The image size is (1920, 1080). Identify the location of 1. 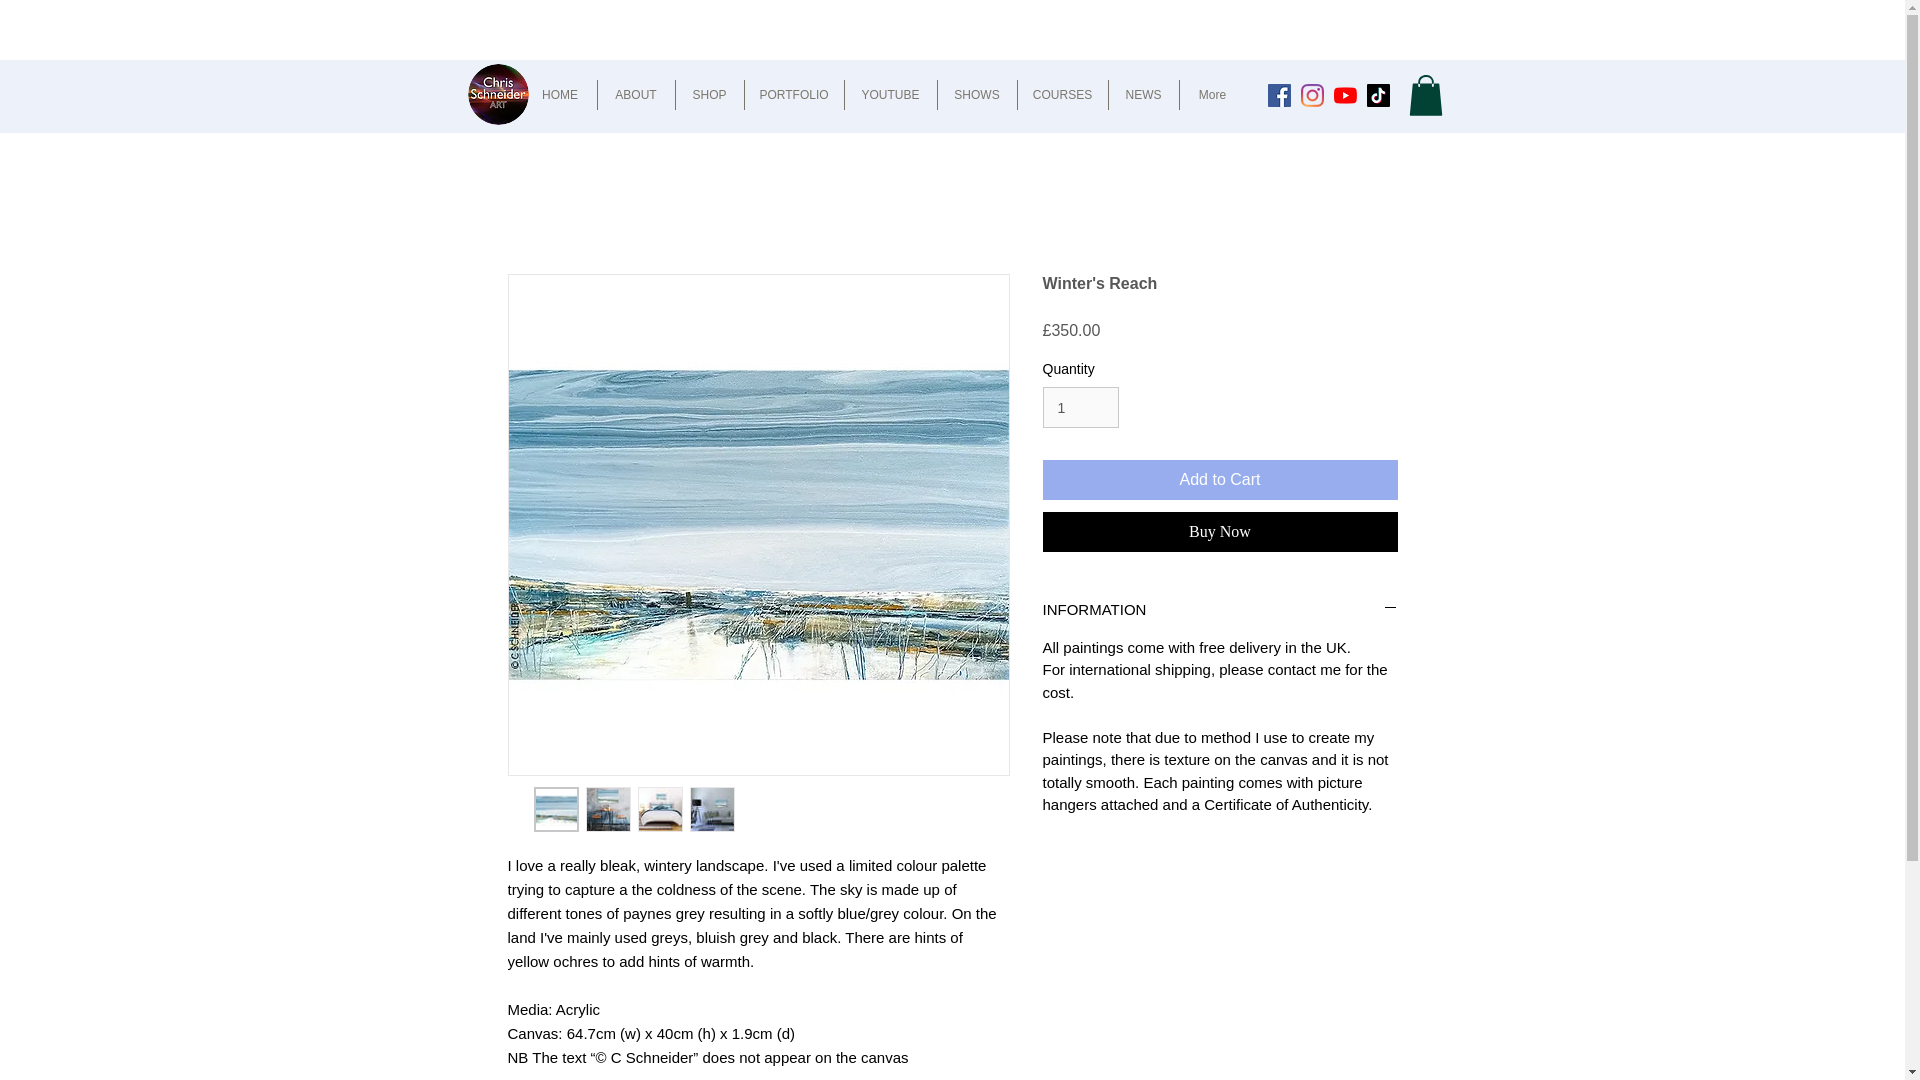
(1080, 406).